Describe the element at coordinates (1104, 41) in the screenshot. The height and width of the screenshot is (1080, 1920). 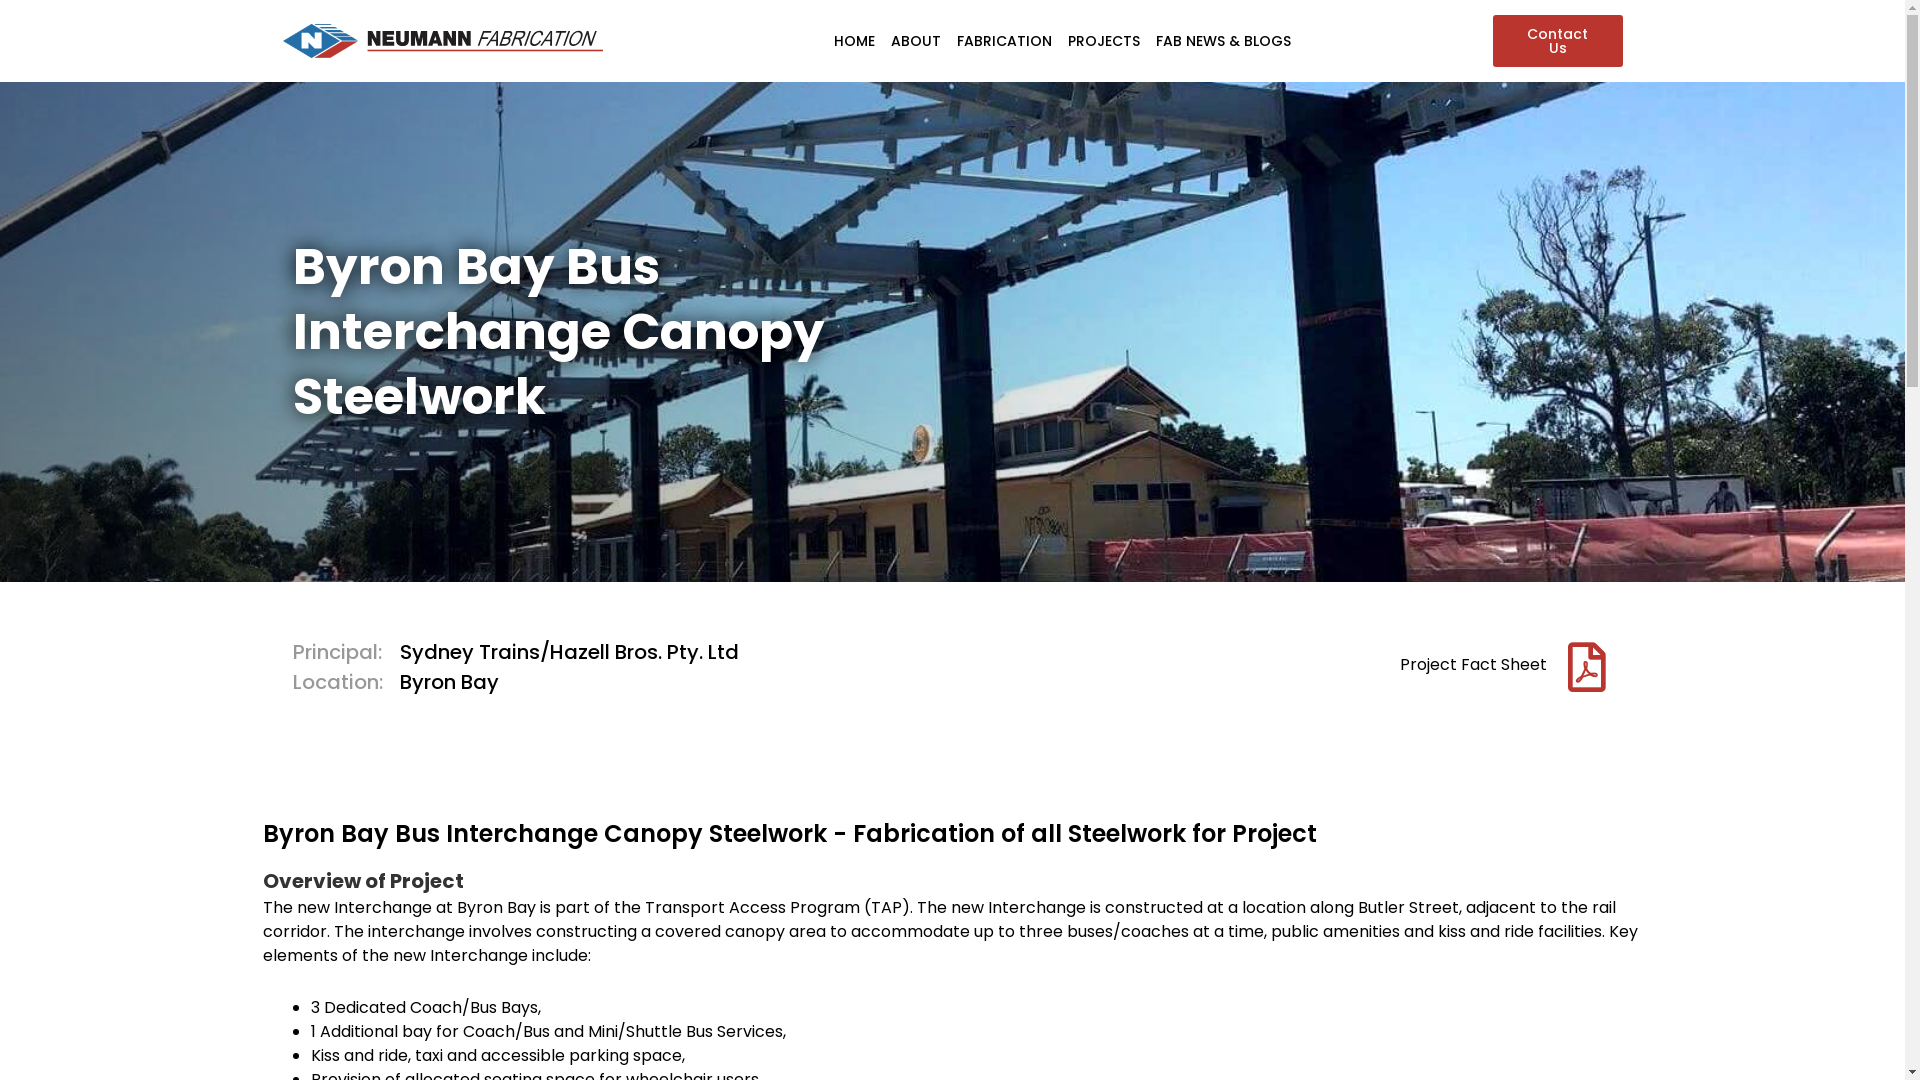
I see `PROJECTS` at that location.